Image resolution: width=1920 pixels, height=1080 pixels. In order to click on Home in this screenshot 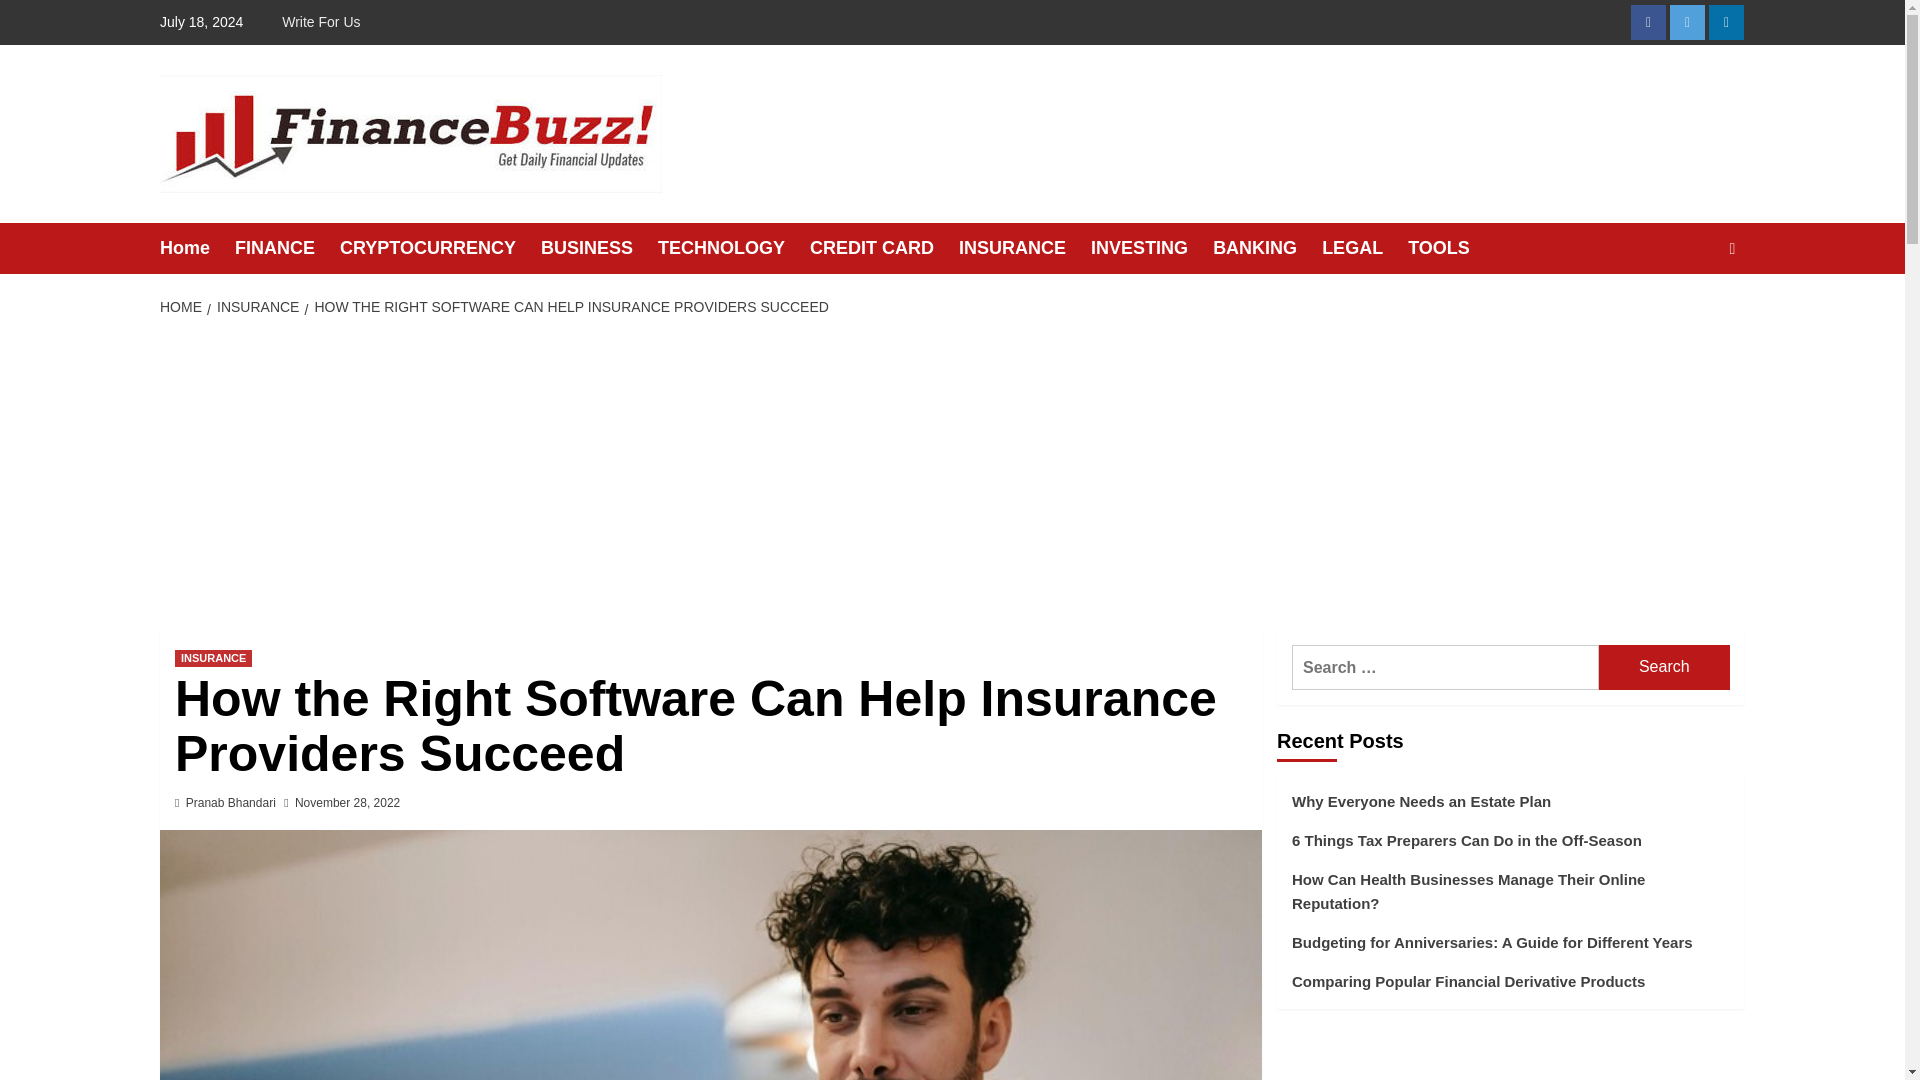, I will do `click(196, 248)`.